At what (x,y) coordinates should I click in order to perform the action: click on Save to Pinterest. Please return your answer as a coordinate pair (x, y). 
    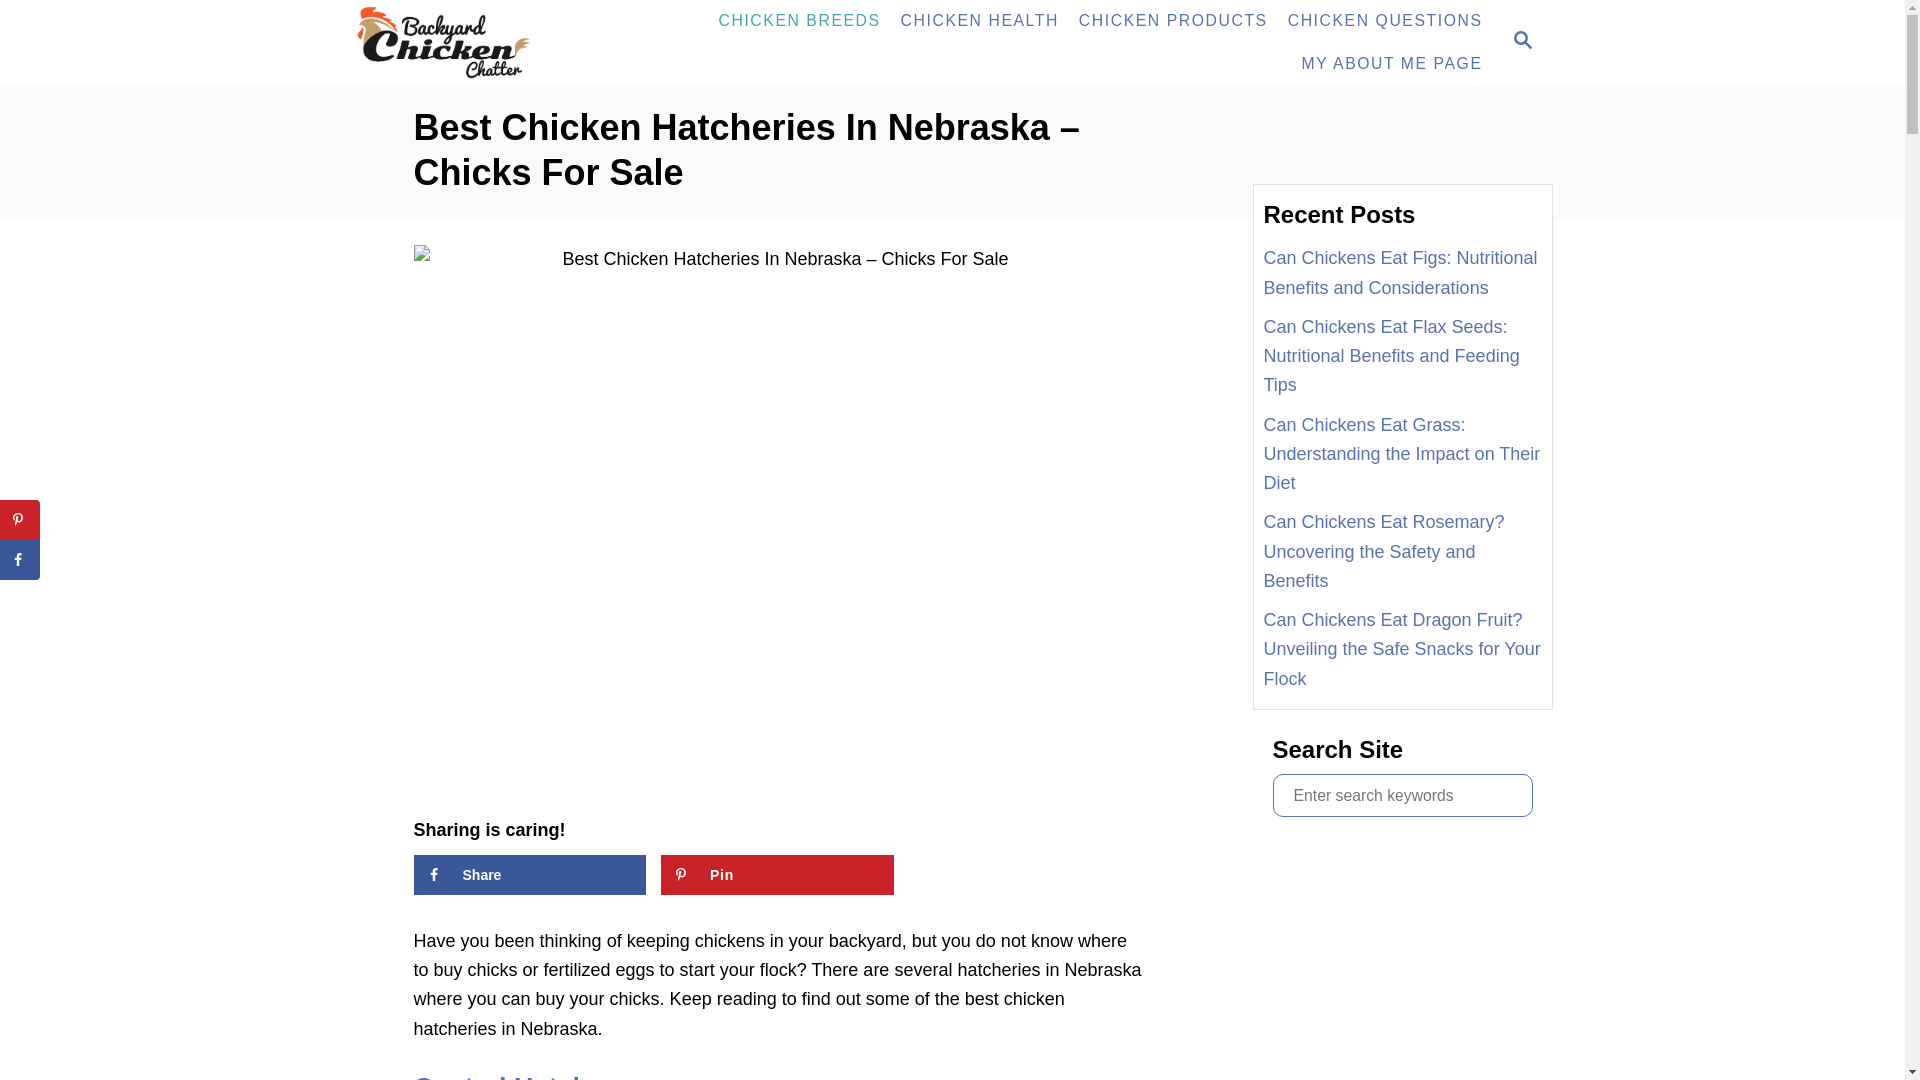
    Looking at the image, I should click on (777, 875).